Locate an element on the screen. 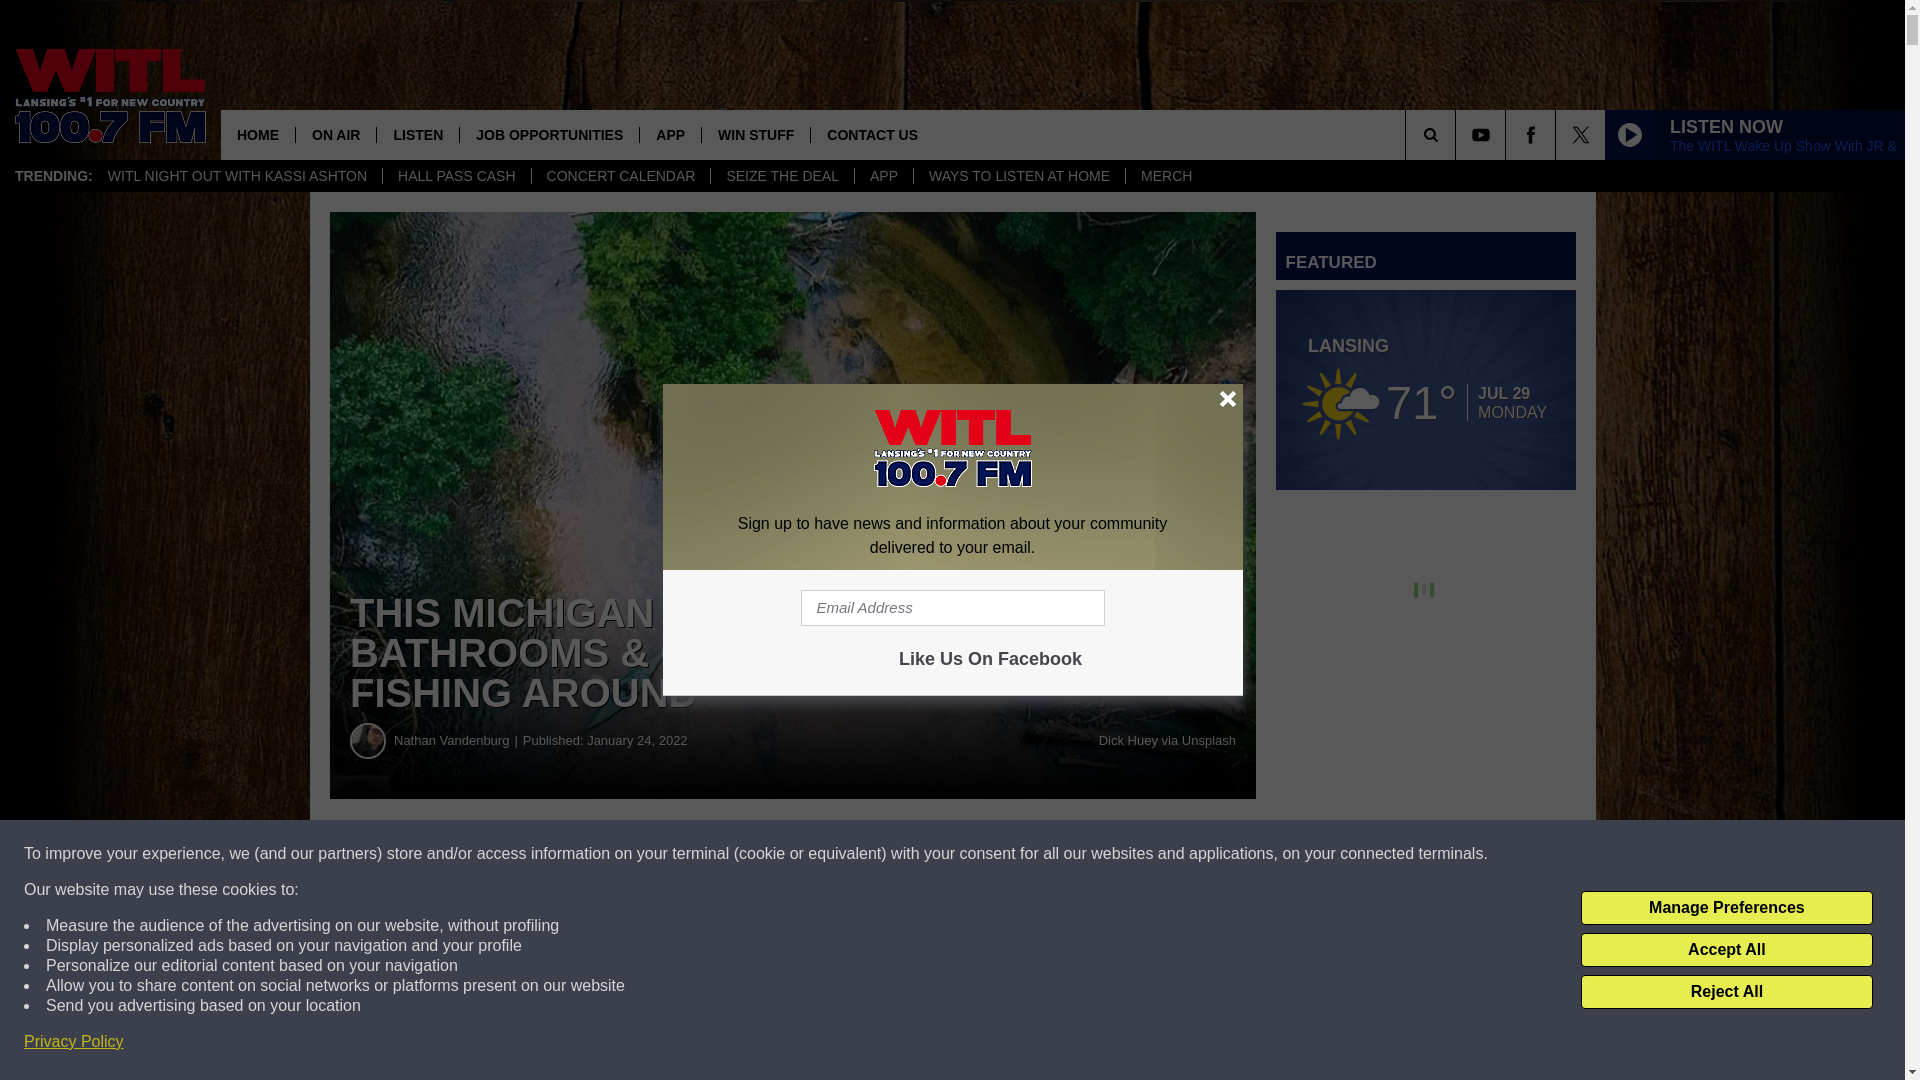 The image size is (1920, 1080). APP is located at coordinates (670, 134).